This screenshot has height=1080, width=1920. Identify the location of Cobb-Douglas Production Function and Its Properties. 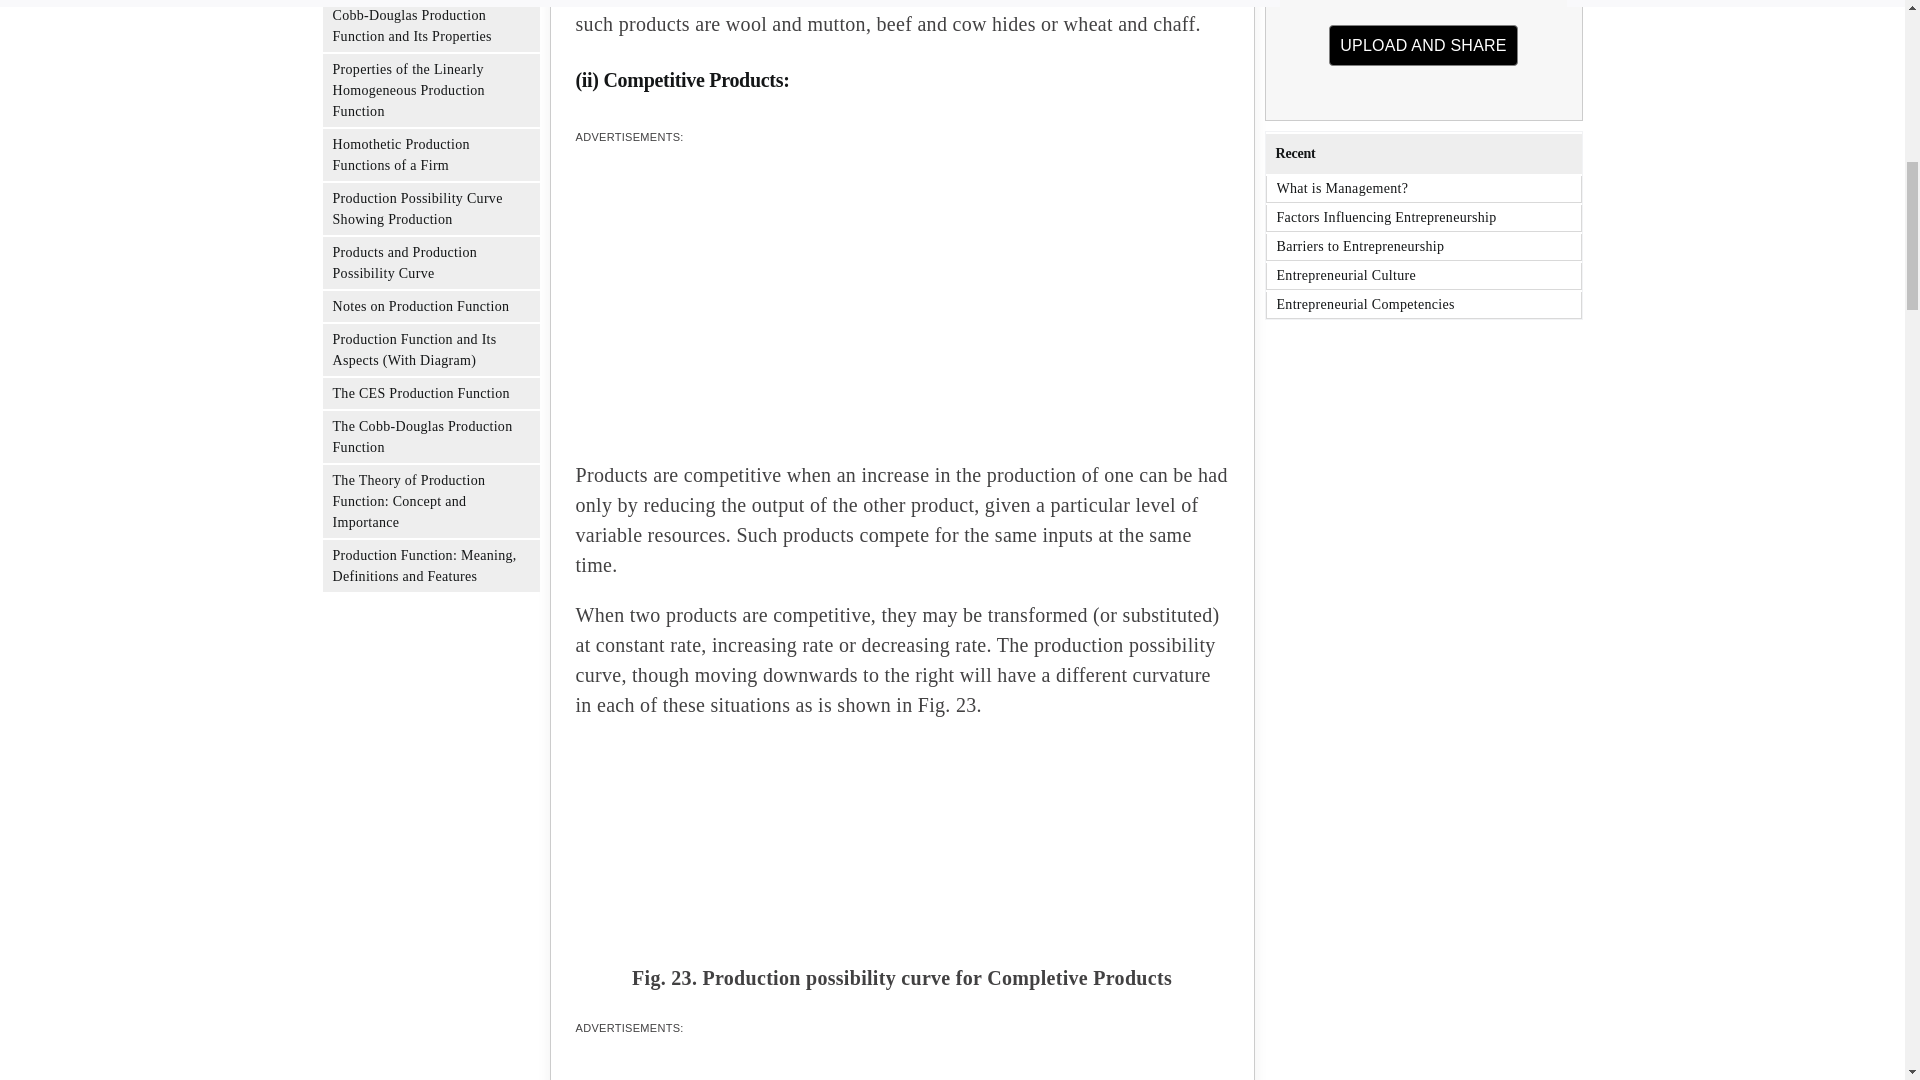
(901, 840).